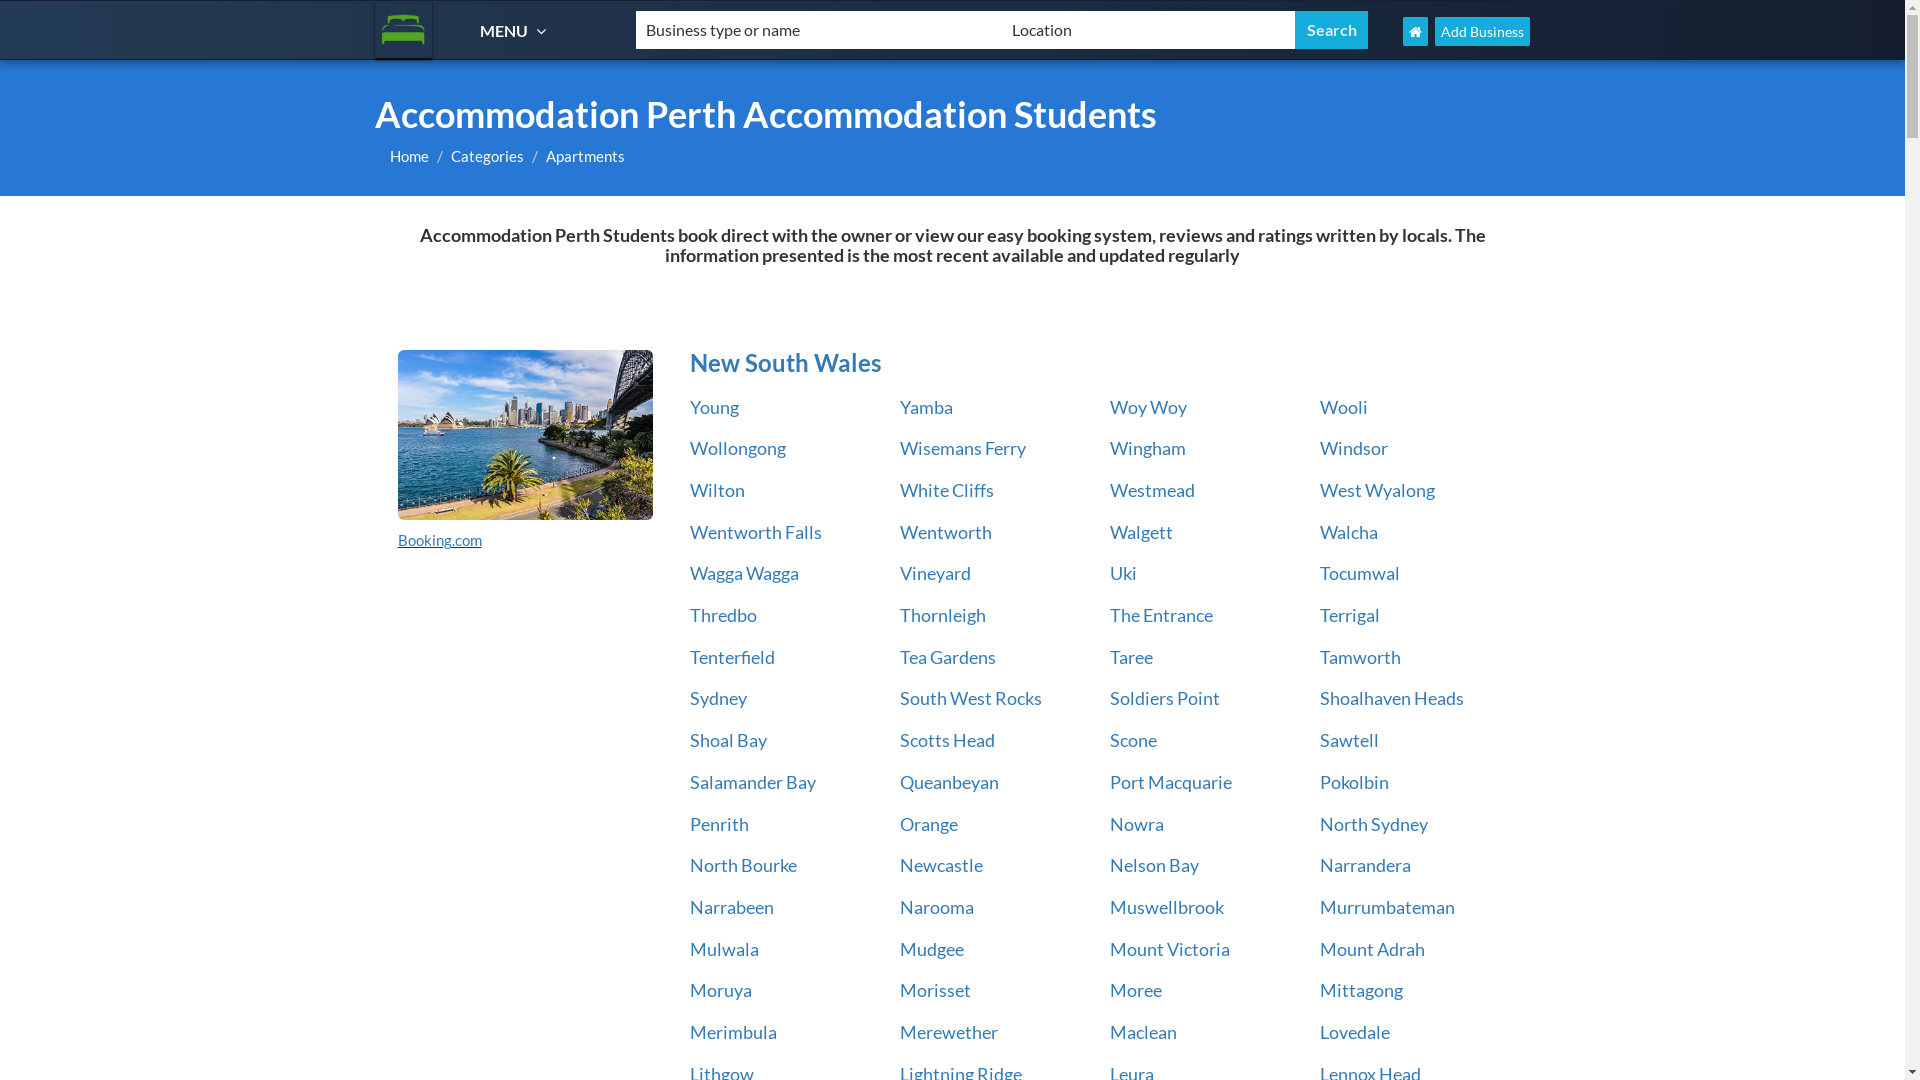 This screenshot has height=1080, width=1920. Describe the element at coordinates (1378, 490) in the screenshot. I see `West Wyalong` at that location.